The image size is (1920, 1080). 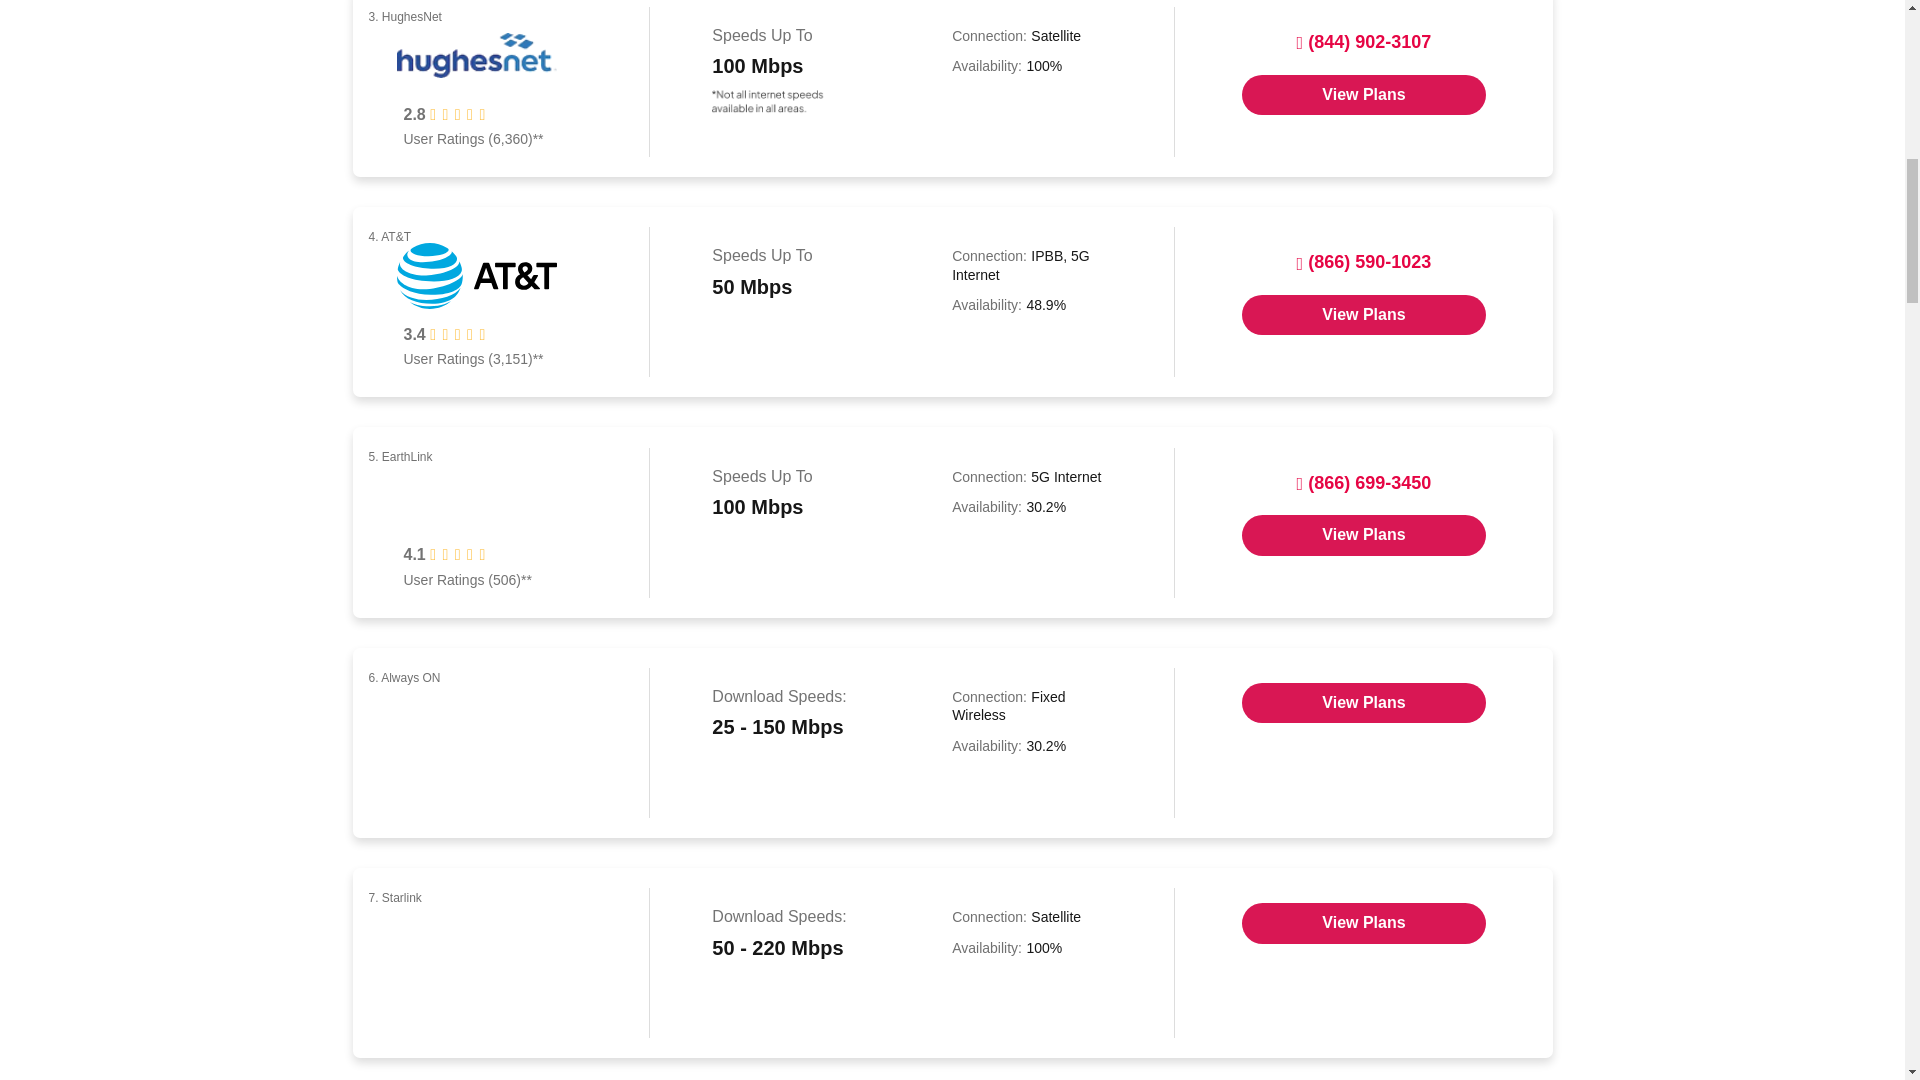 I want to click on Opens in a new window, so click(x=1364, y=535).